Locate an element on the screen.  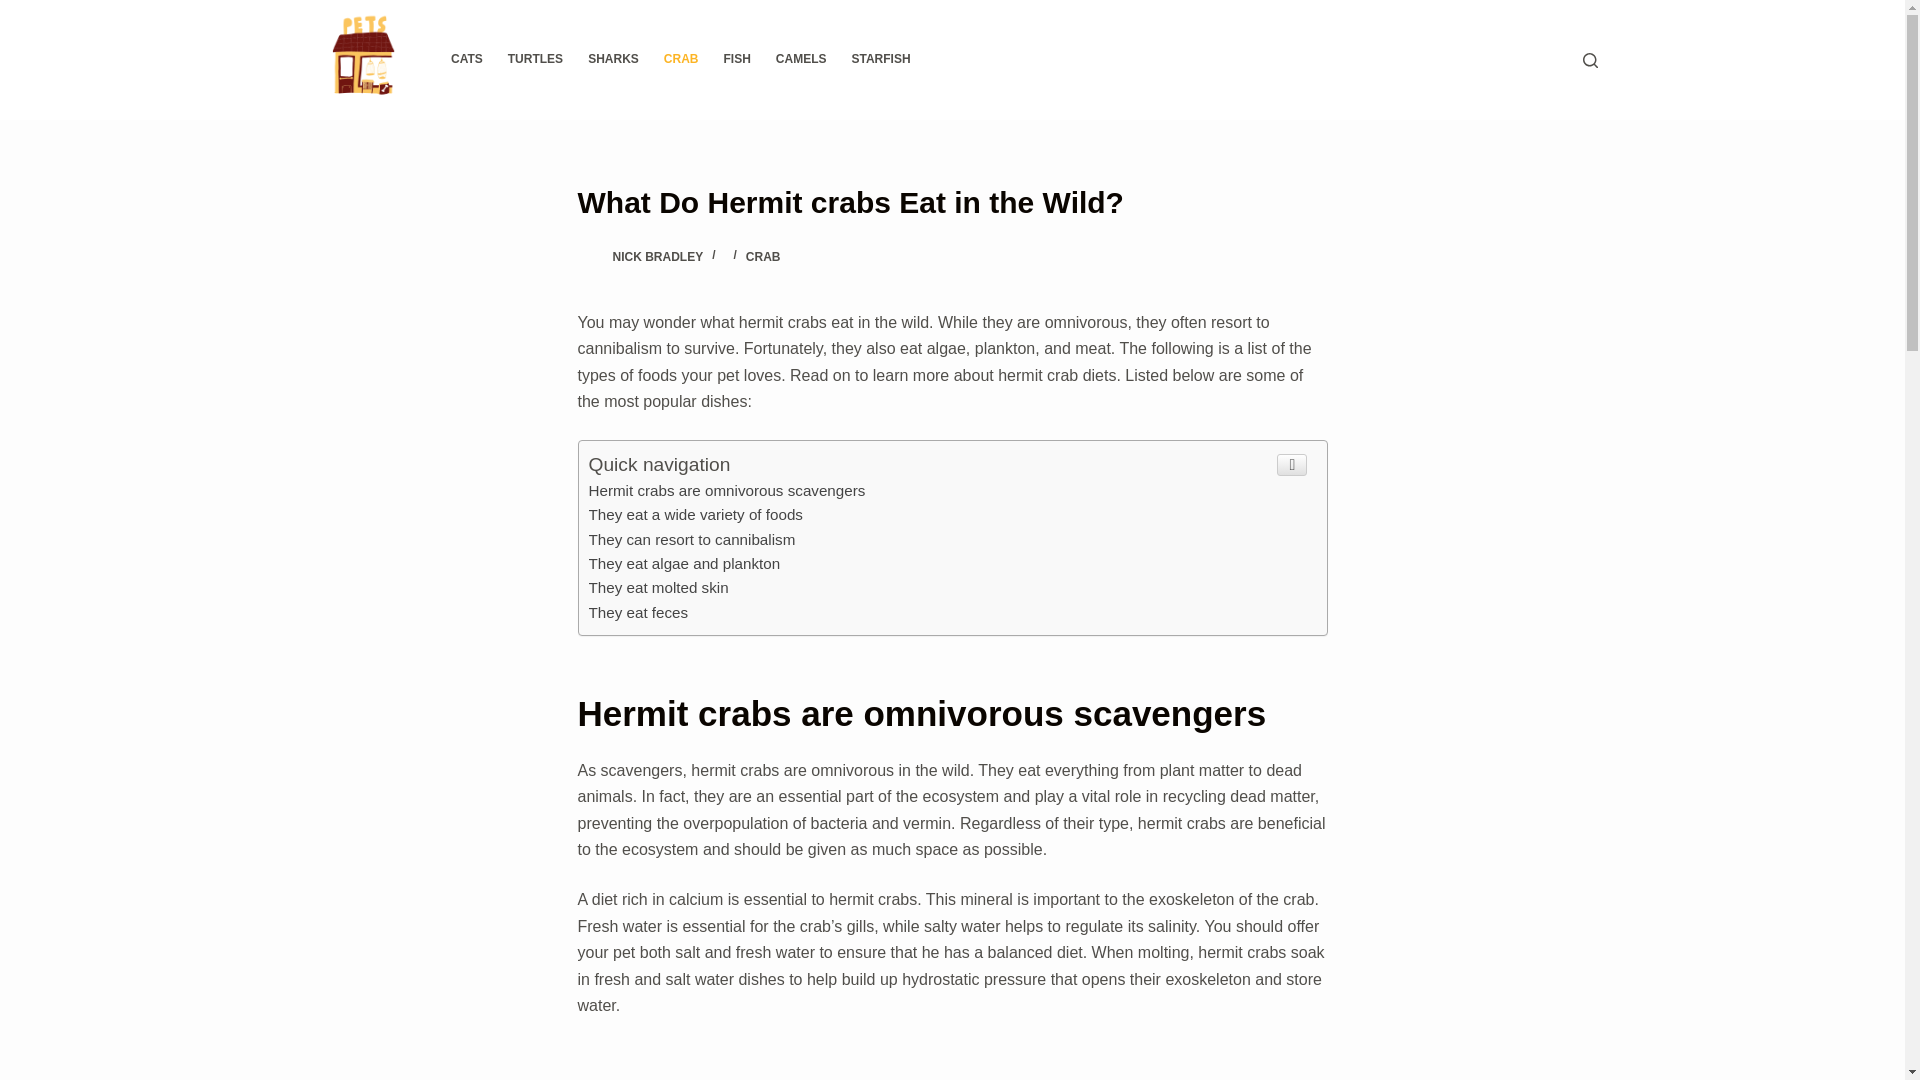
NICK BRADLEY is located at coordinates (657, 256).